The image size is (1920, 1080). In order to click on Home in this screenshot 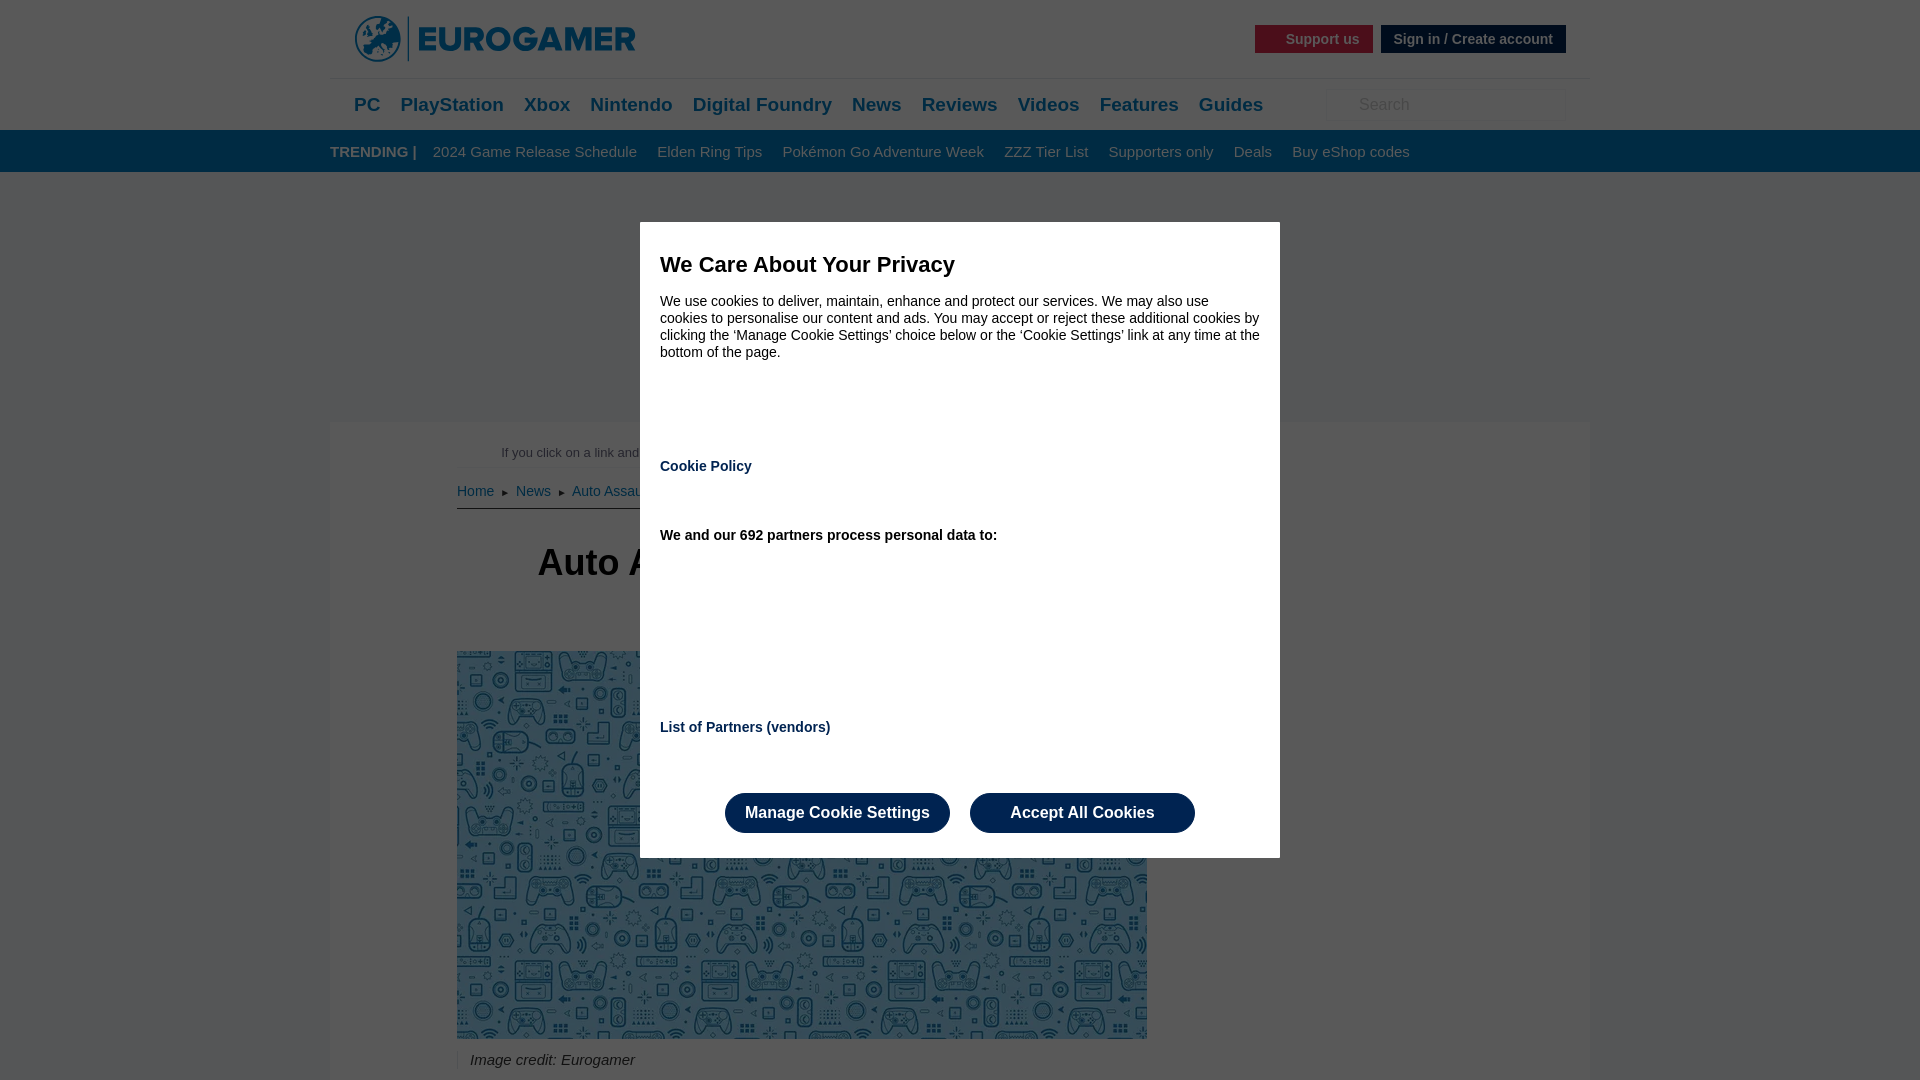, I will do `click(476, 490)`.